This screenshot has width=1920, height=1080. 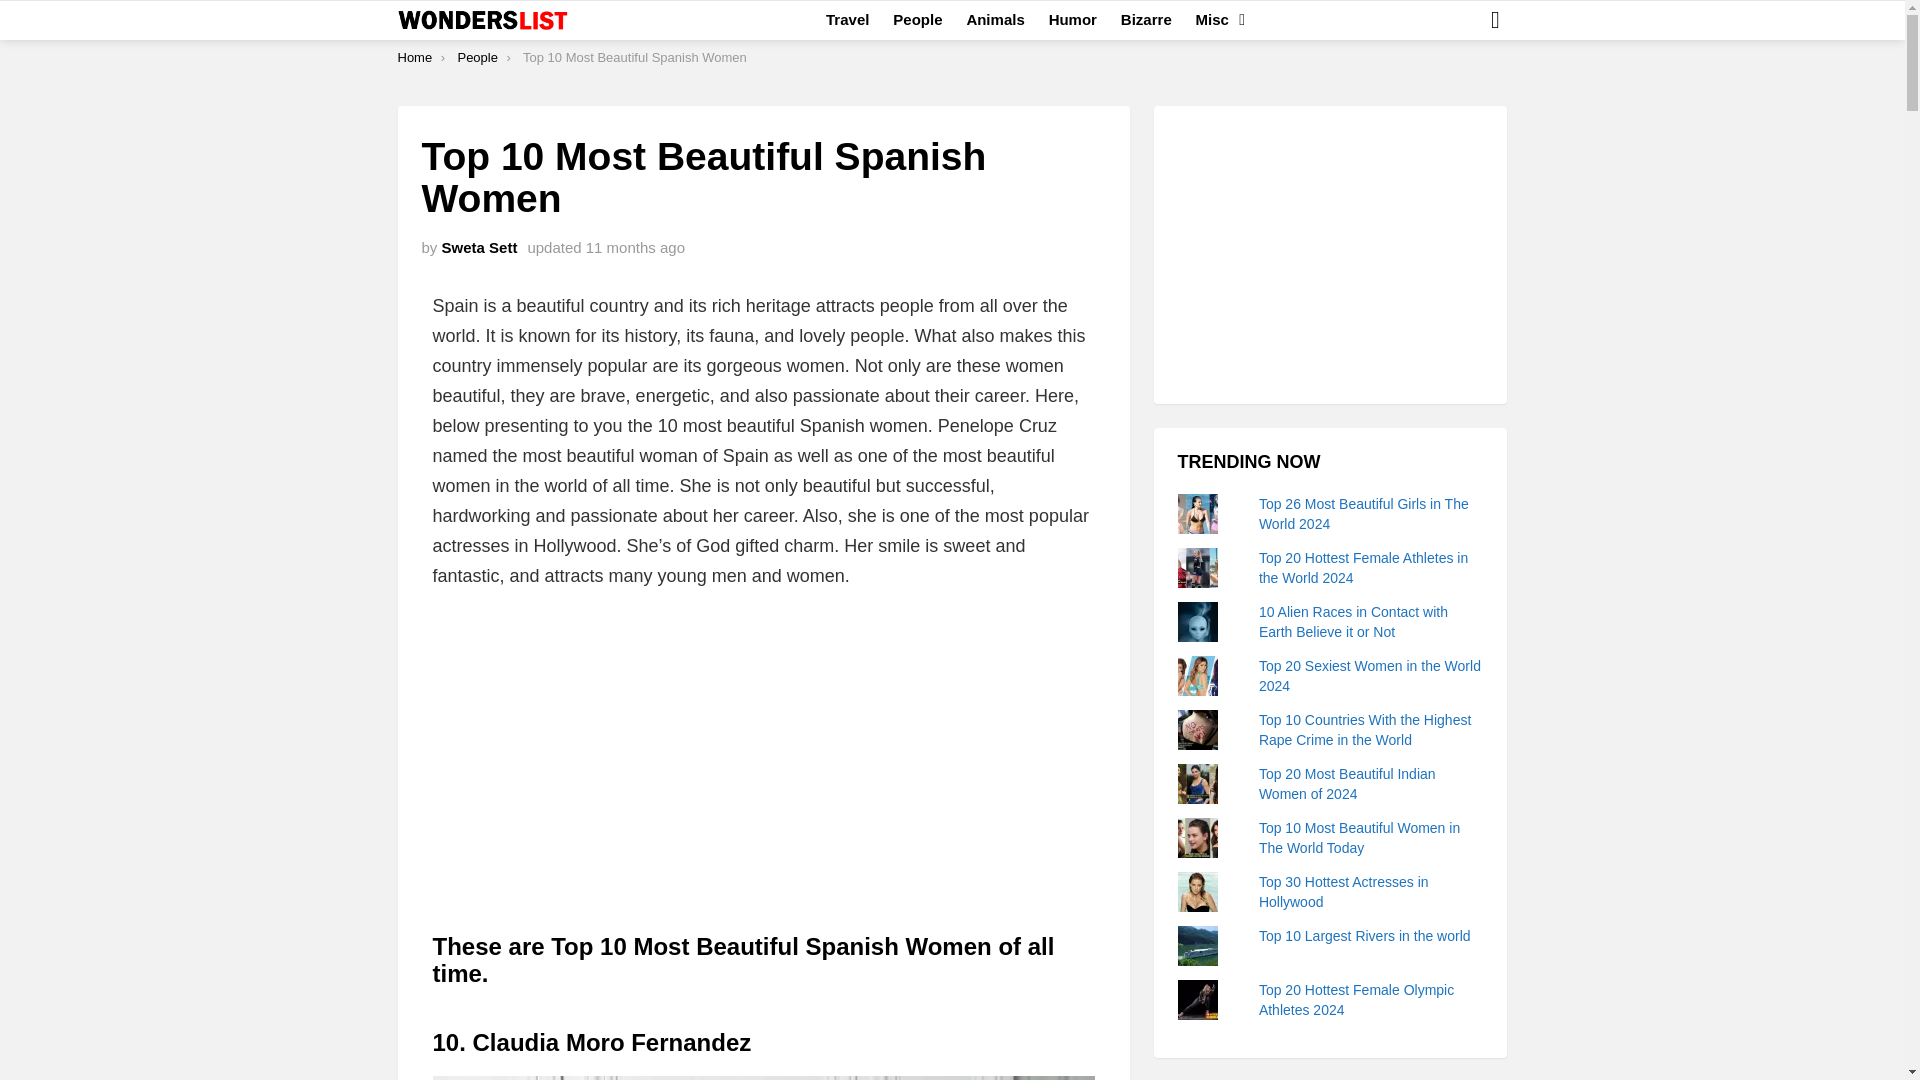 What do you see at coordinates (1146, 20) in the screenshot?
I see `Bizarre` at bounding box center [1146, 20].